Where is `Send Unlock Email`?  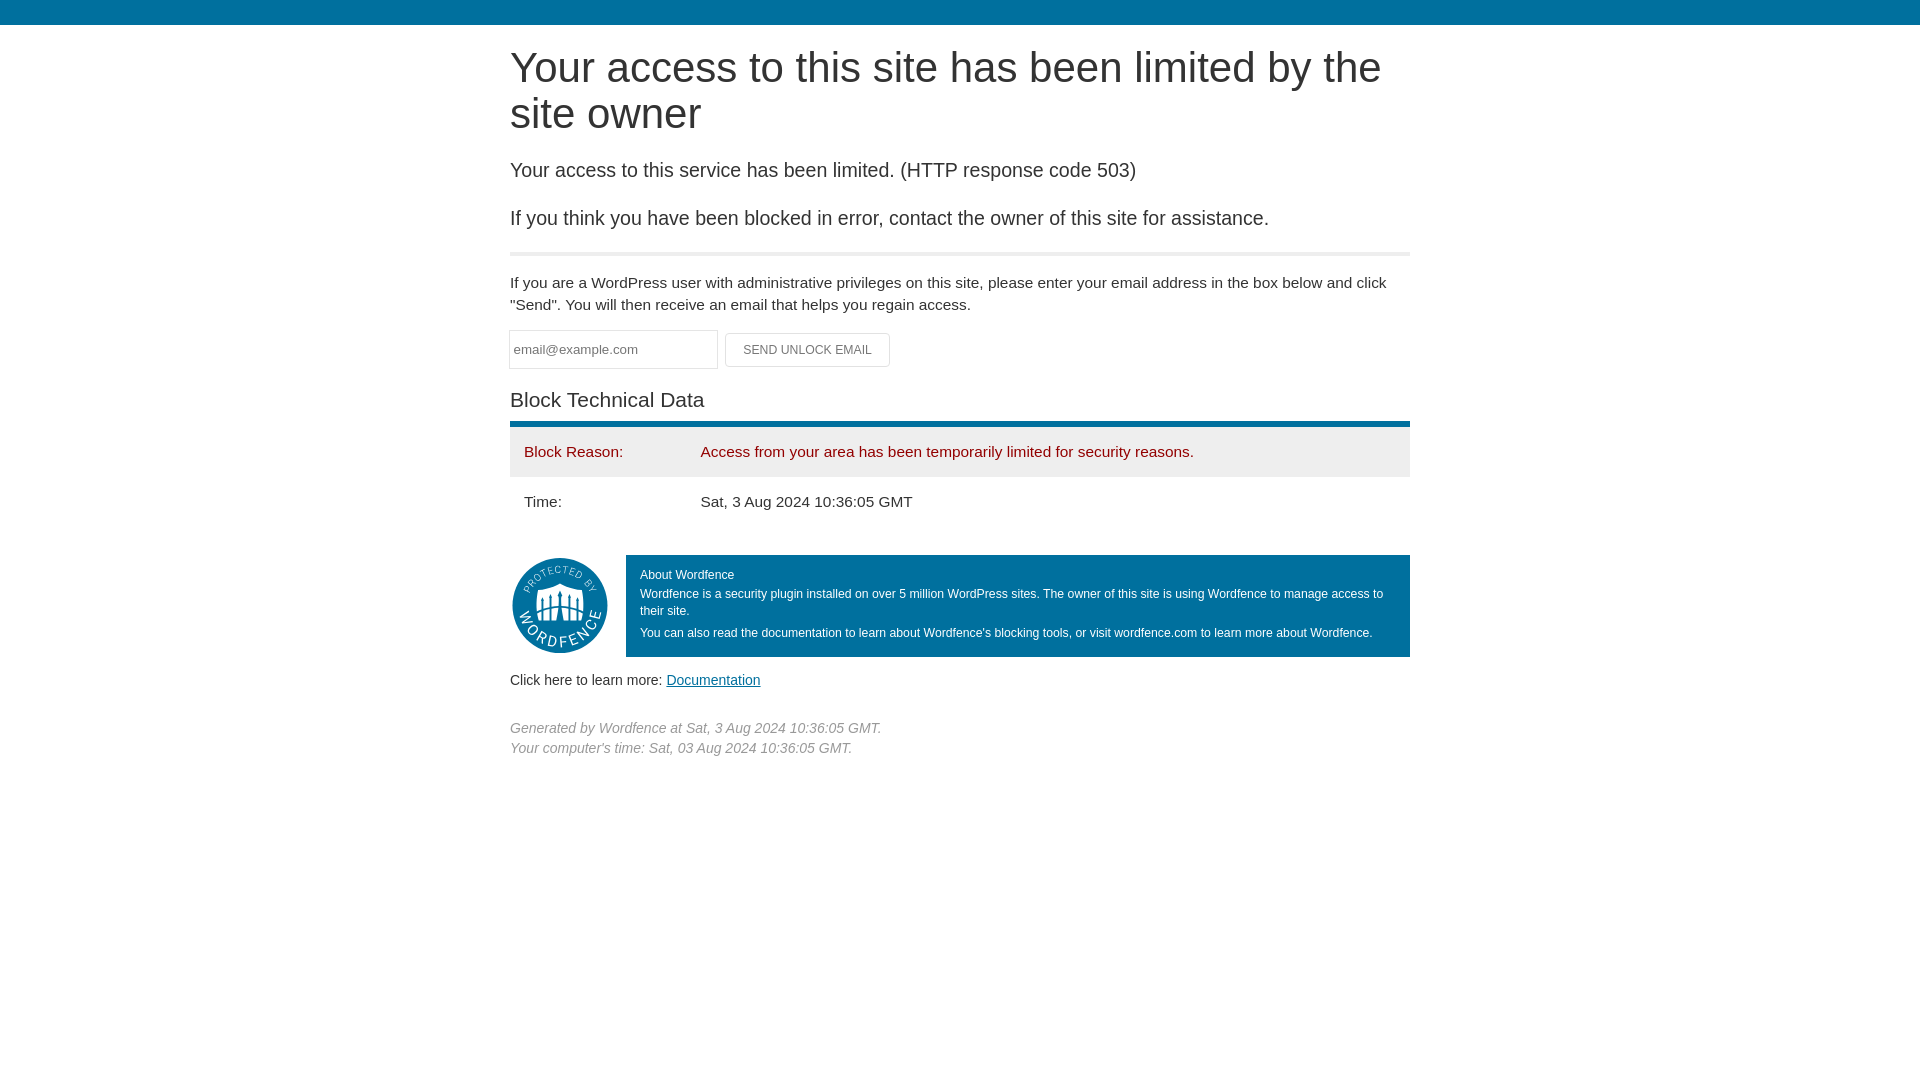 Send Unlock Email is located at coordinates (808, 350).